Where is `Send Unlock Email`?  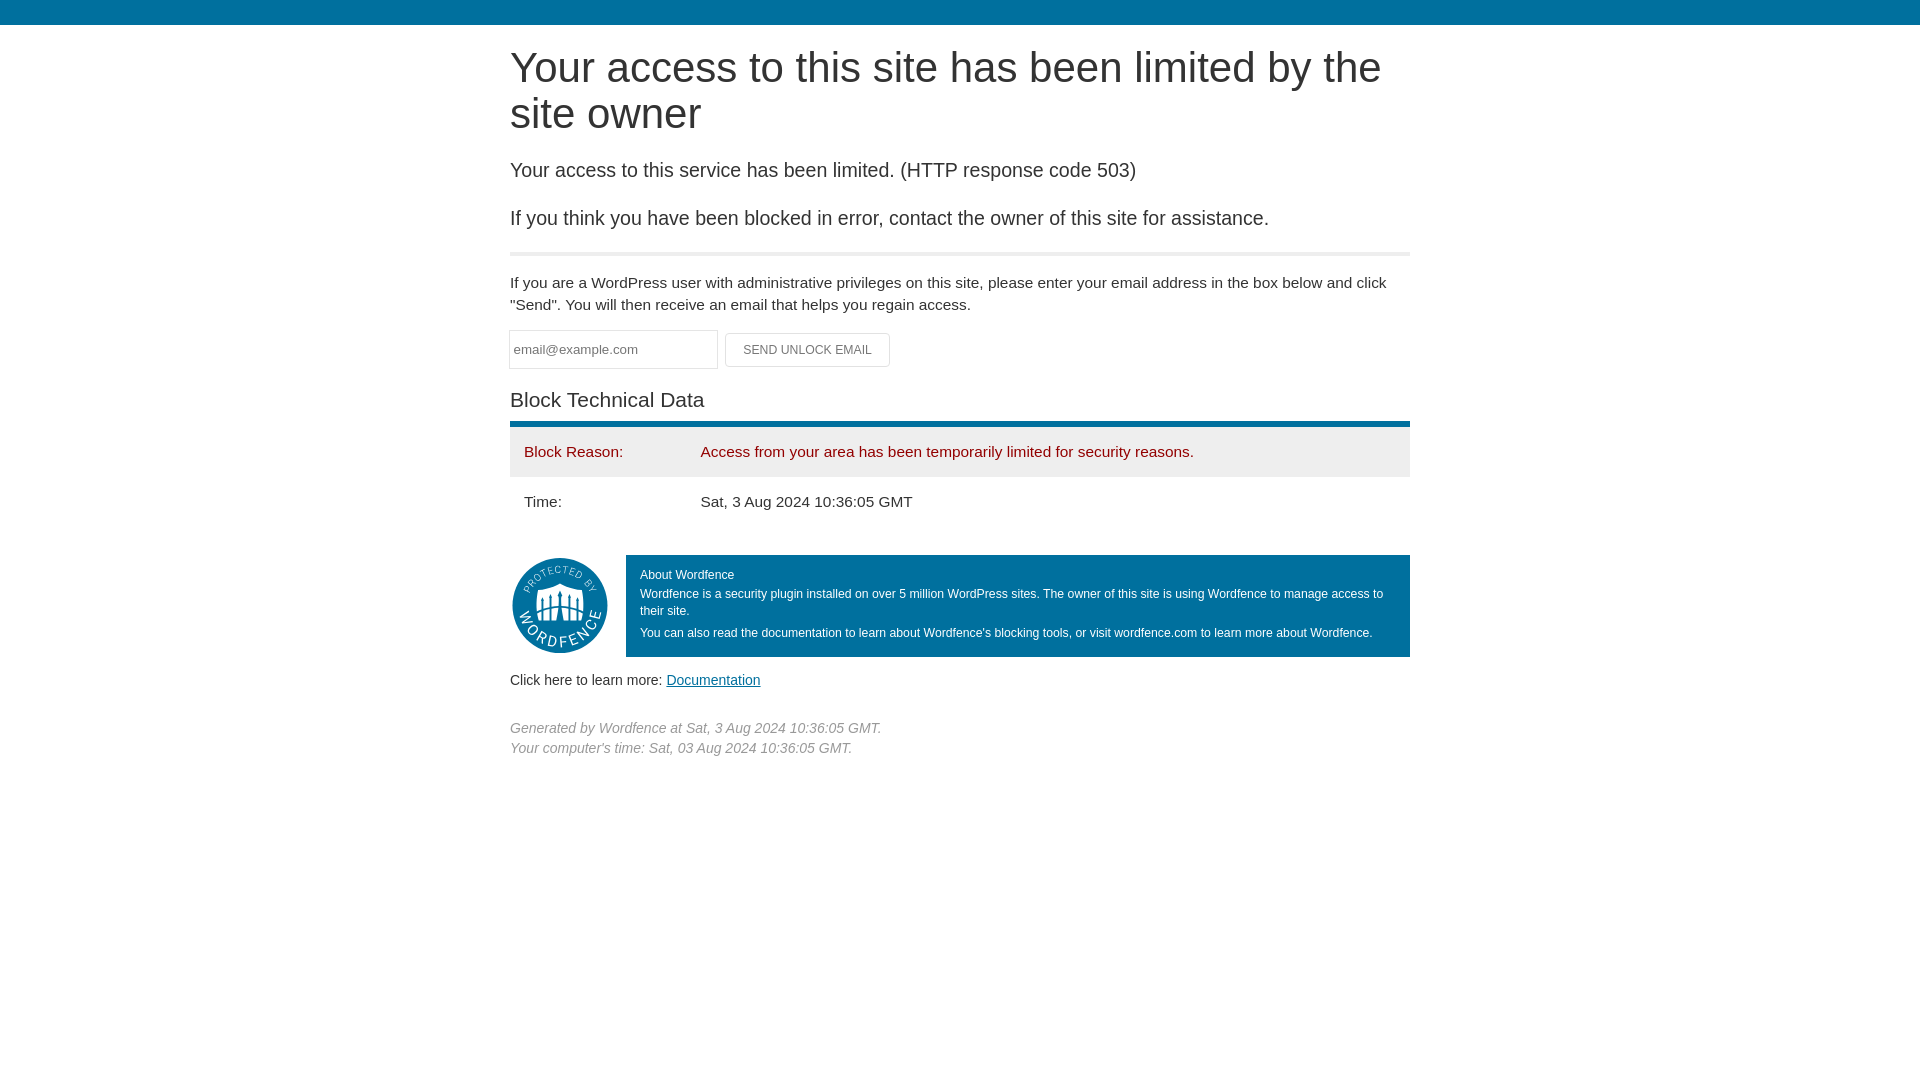 Send Unlock Email is located at coordinates (808, 350).